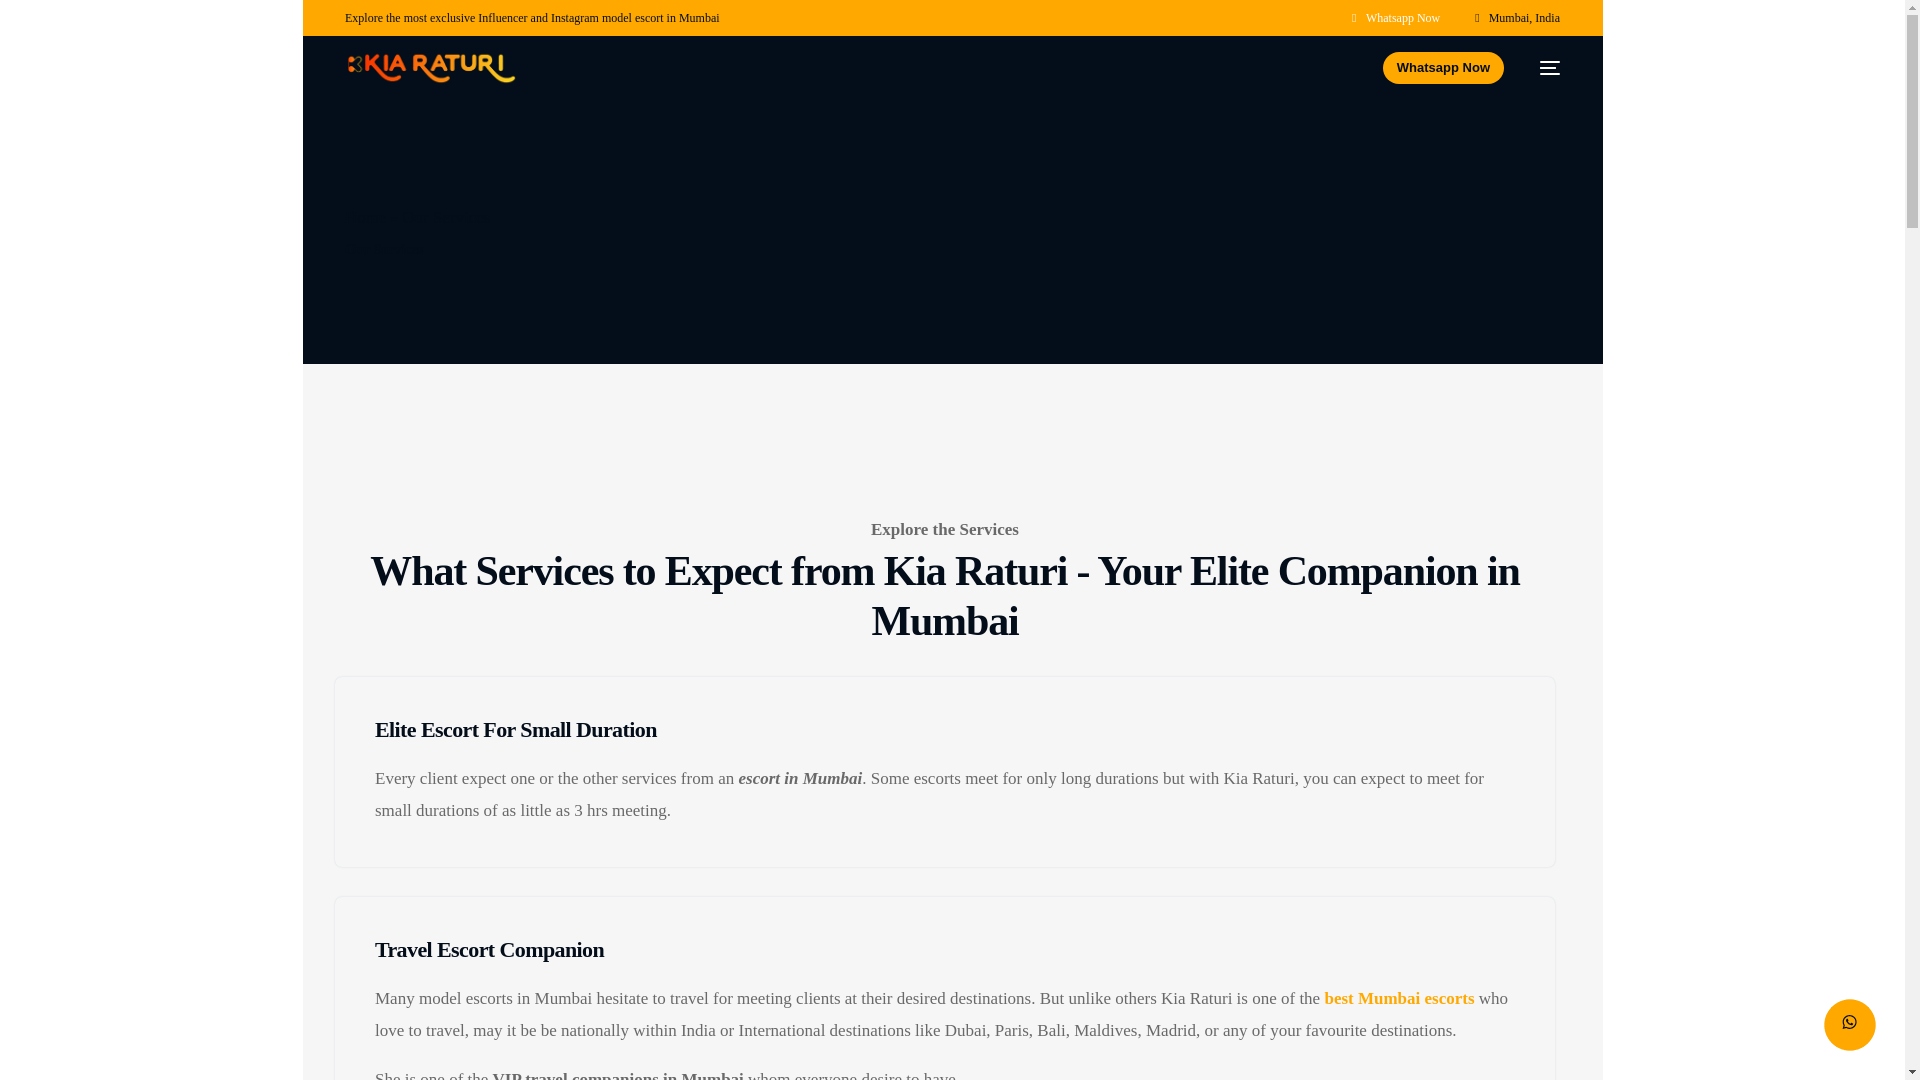 This screenshot has width=1920, height=1080. I want to click on   Whatsapp Now, so click(1394, 17).